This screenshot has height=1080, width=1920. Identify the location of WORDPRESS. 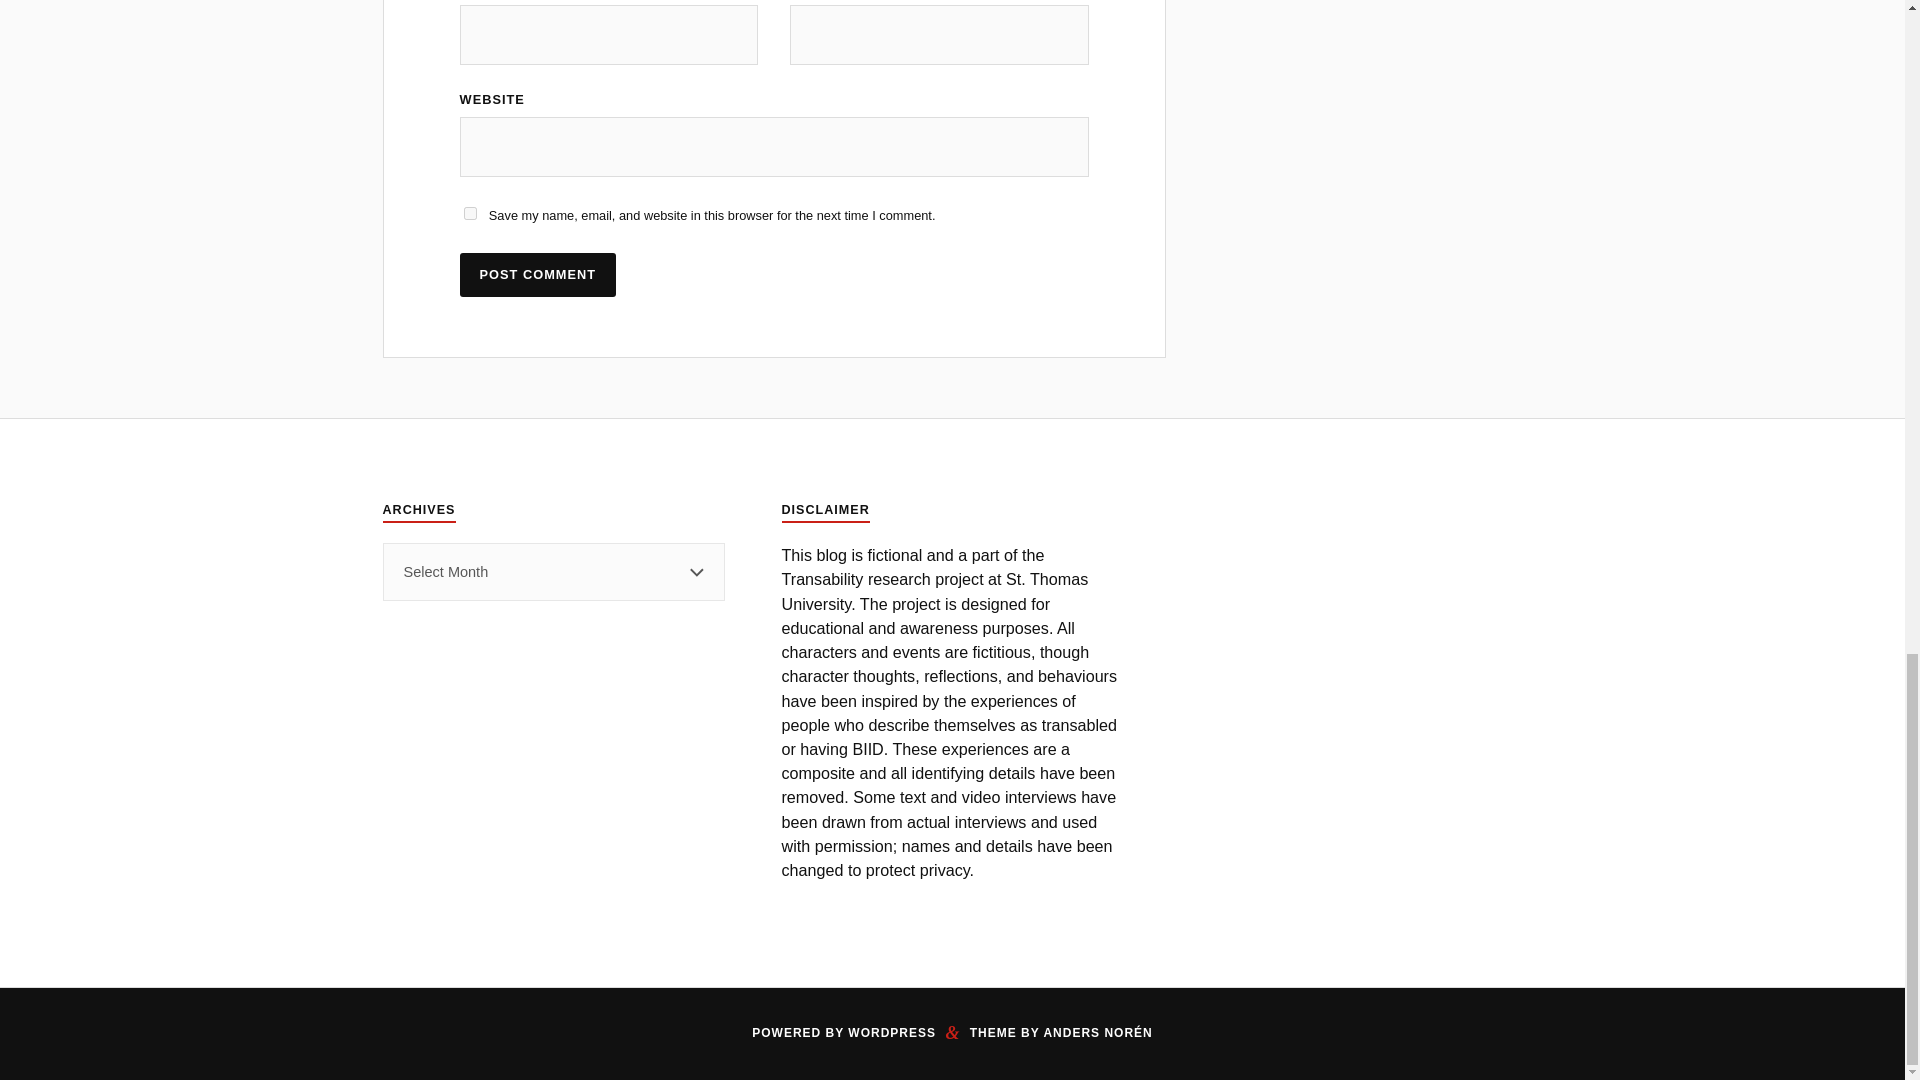
(892, 1033).